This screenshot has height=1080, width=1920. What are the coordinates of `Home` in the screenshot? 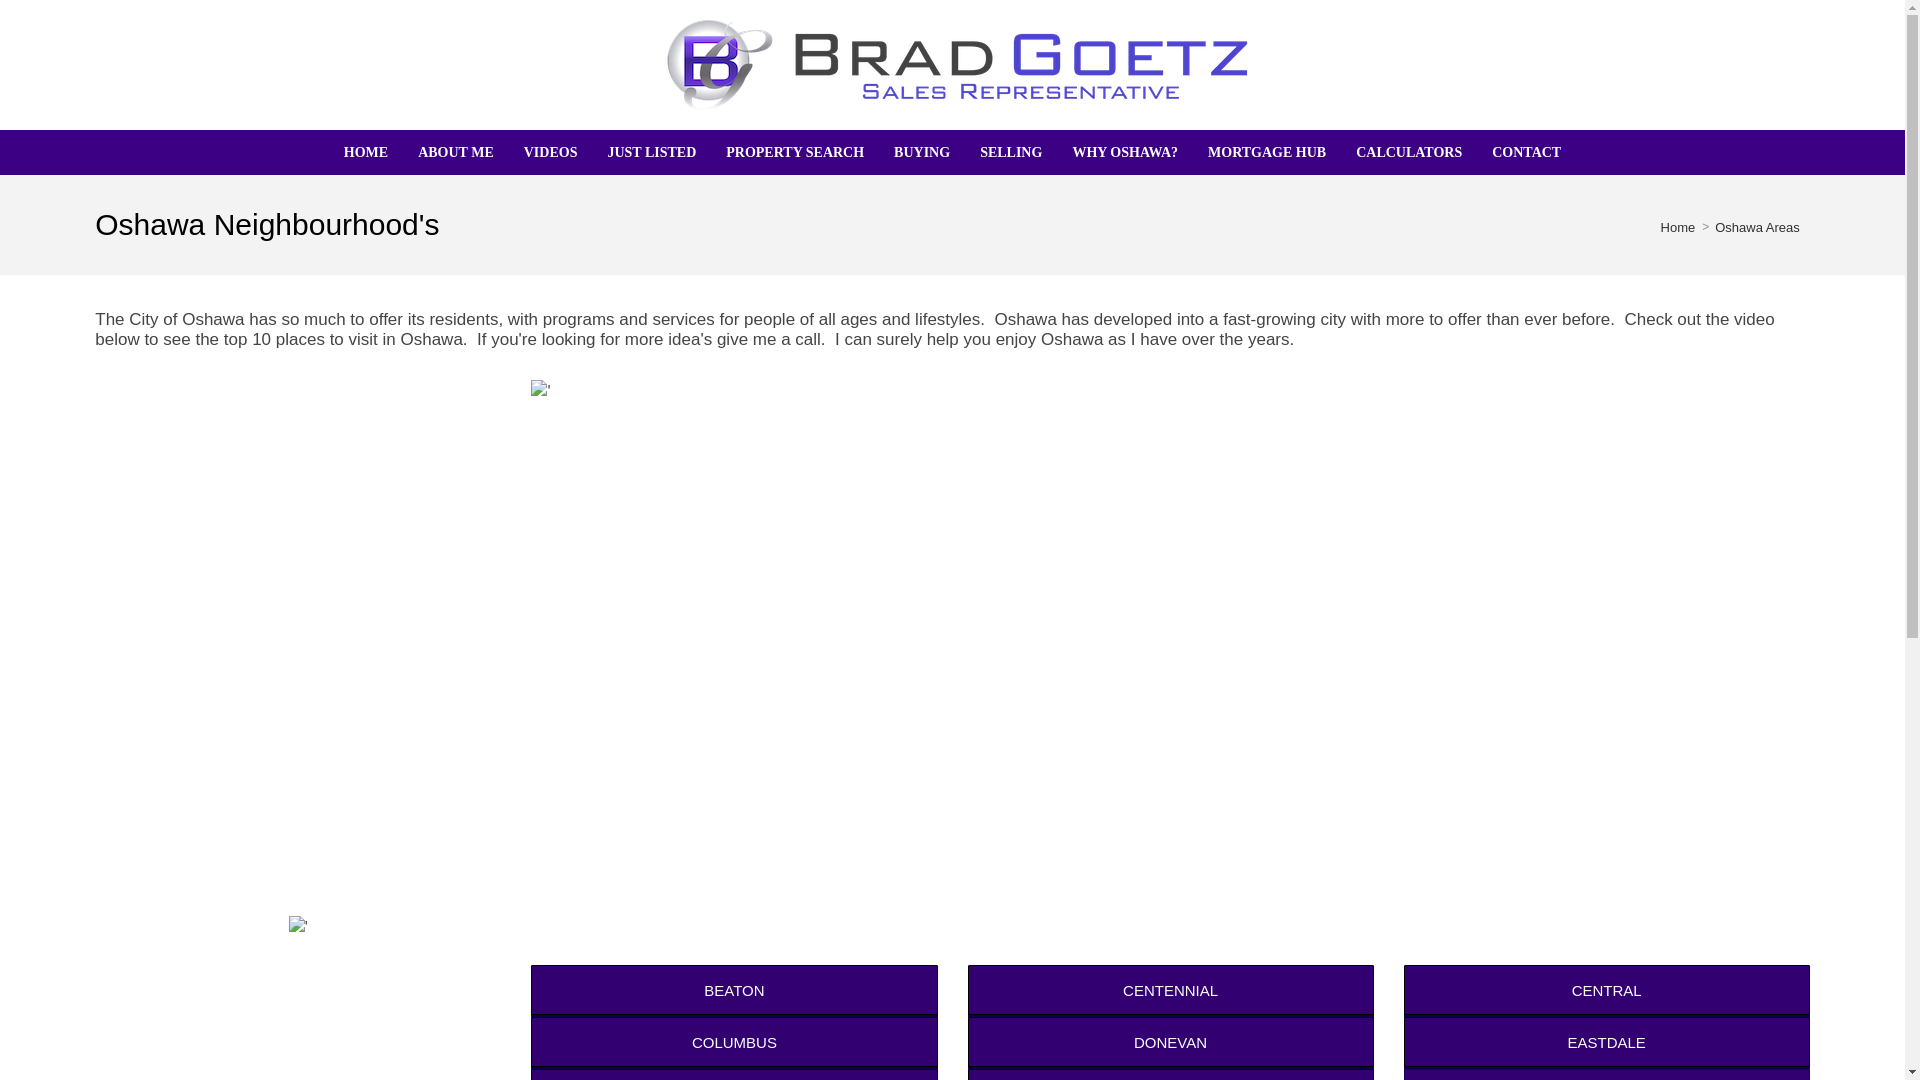 It's located at (366, 152).